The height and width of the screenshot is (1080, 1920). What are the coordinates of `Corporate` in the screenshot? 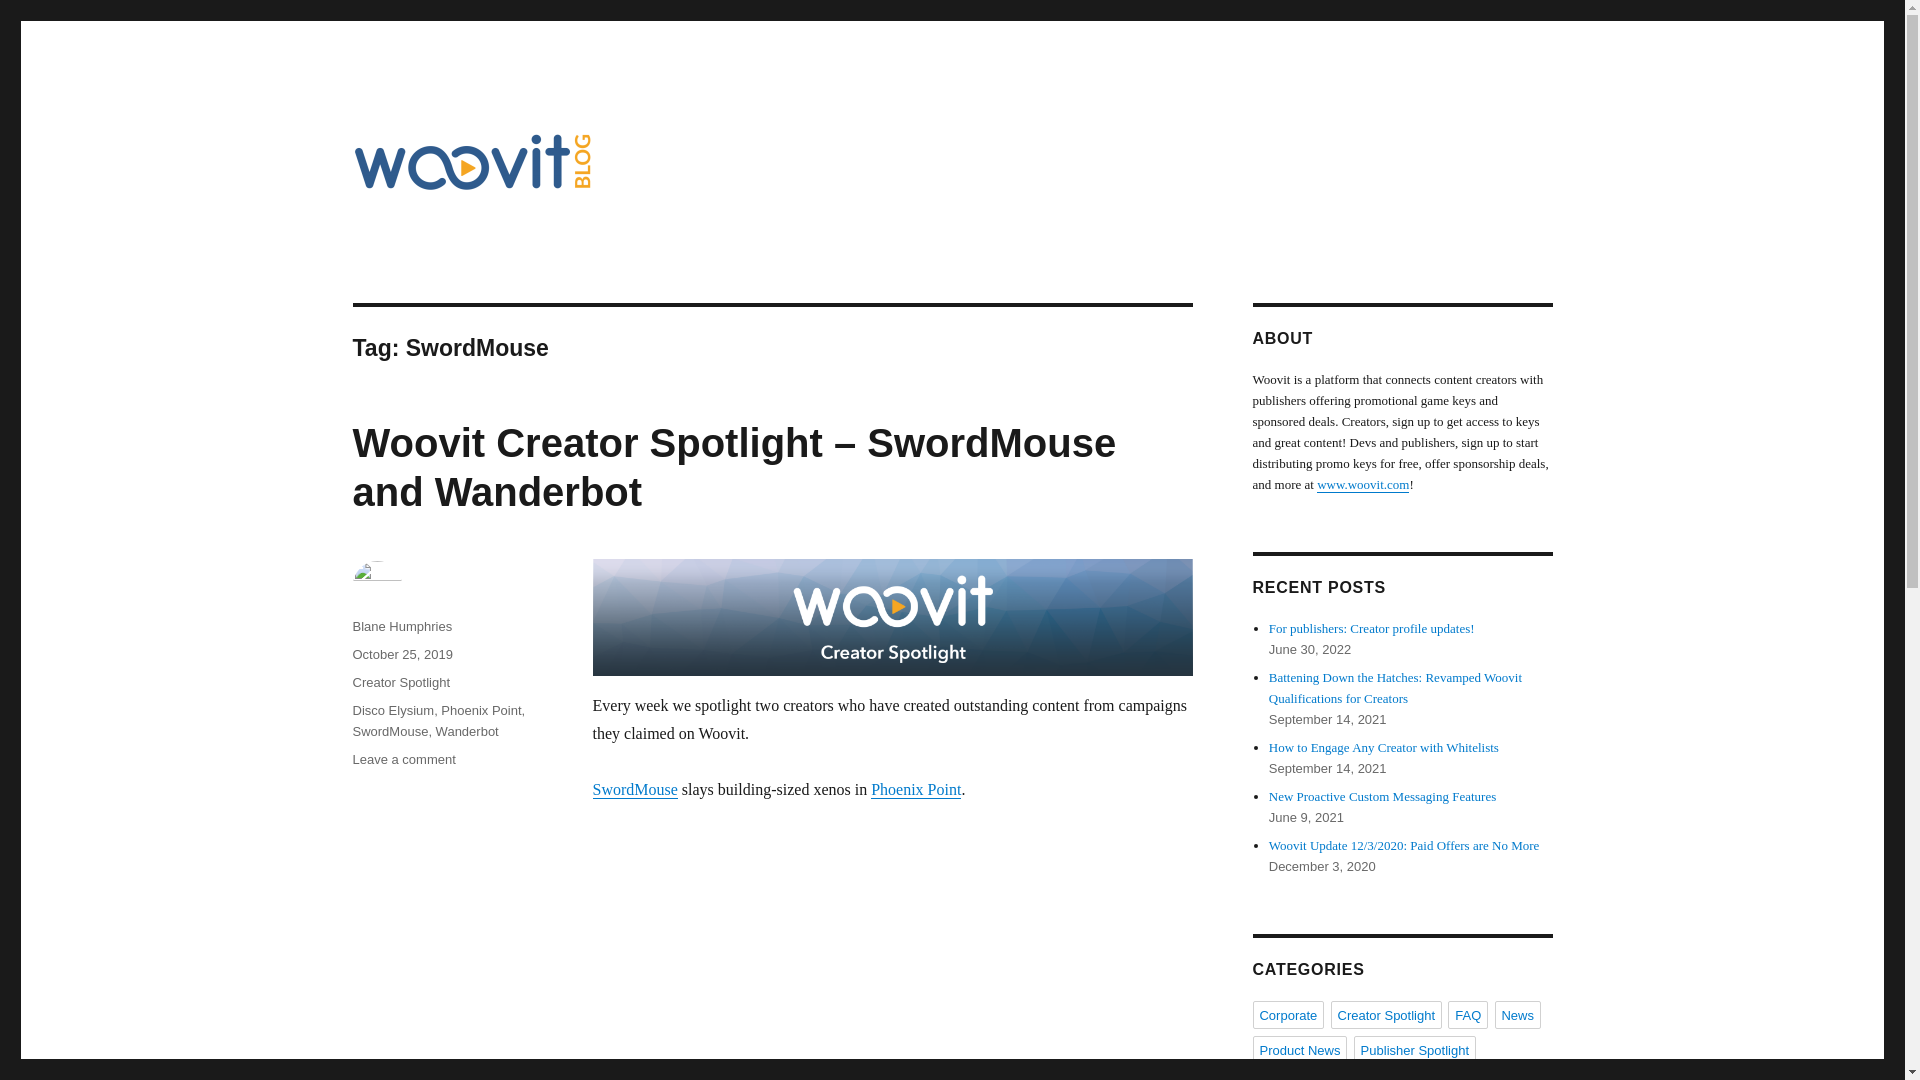 It's located at (1288, 1015).